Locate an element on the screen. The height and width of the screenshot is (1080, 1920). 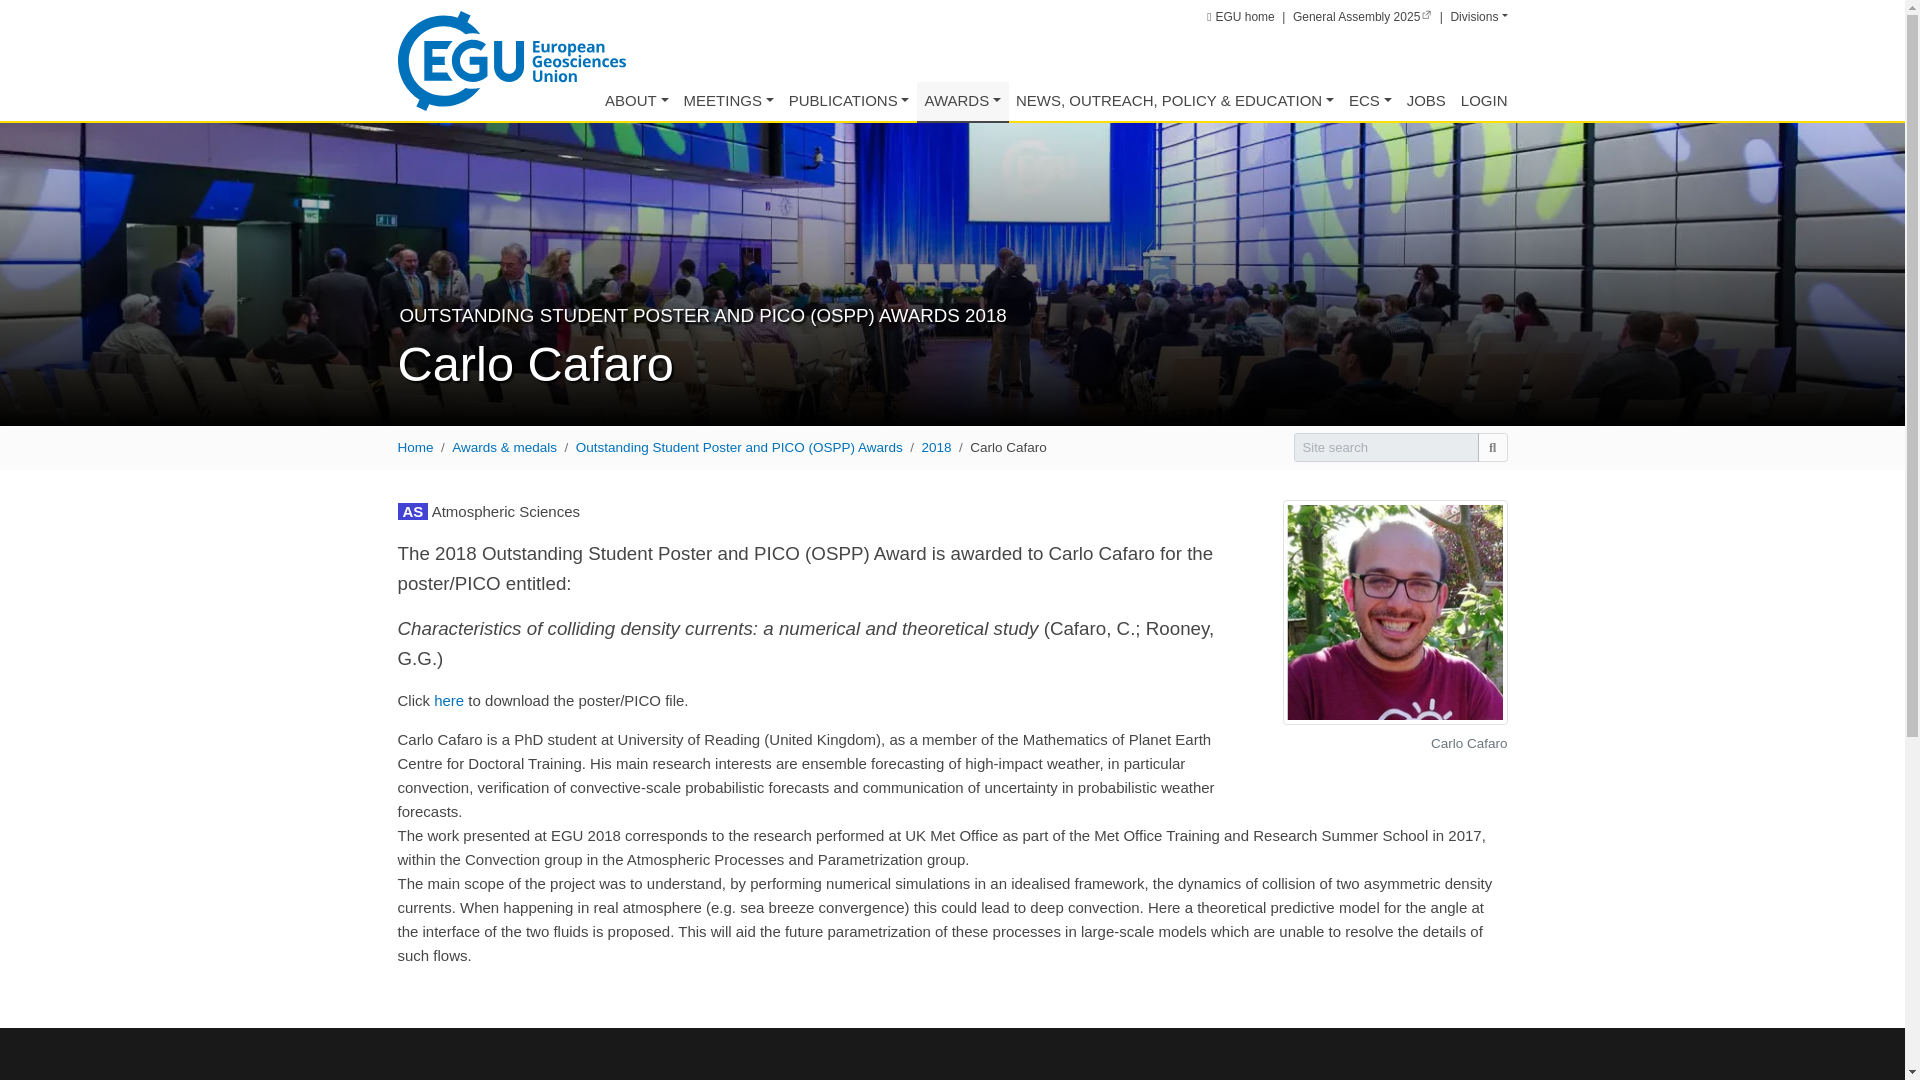
Home is located at coordinates (511, 59).